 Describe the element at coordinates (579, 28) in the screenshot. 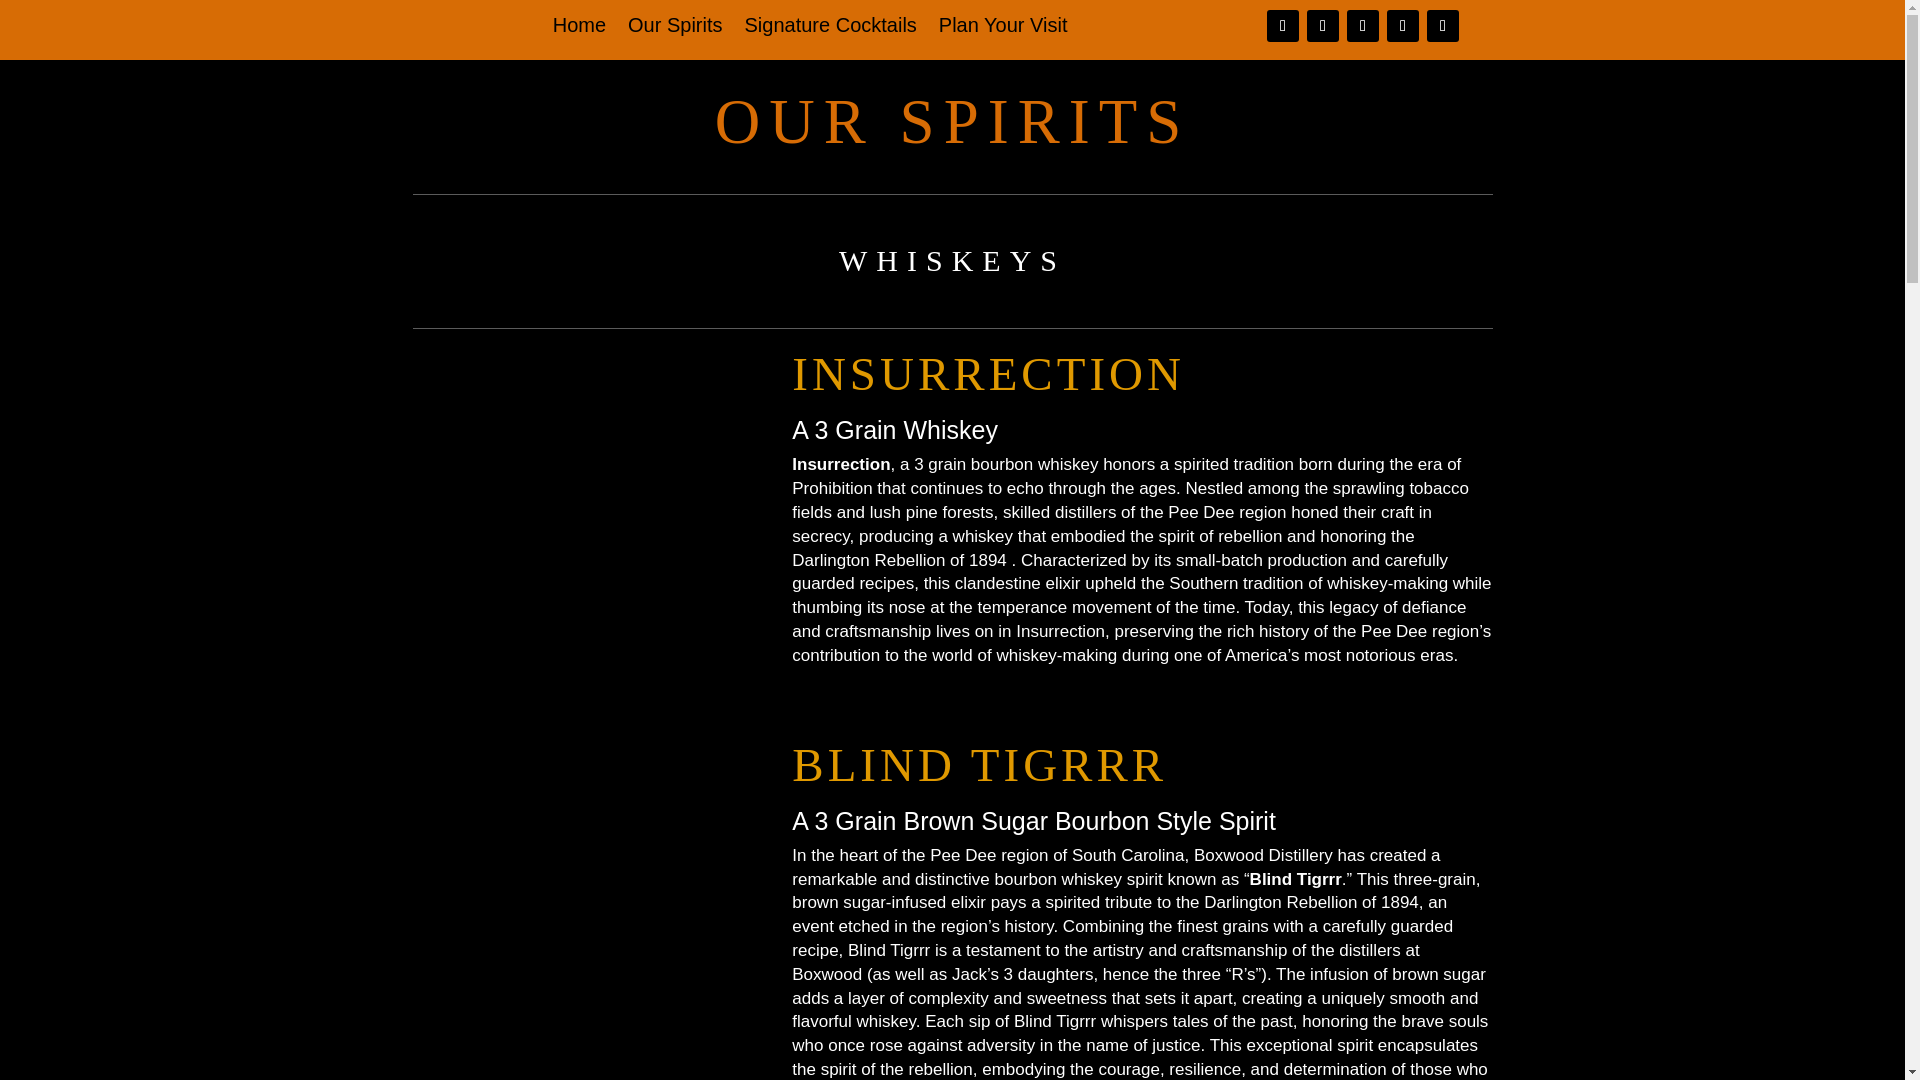

I see `Home` at that location.